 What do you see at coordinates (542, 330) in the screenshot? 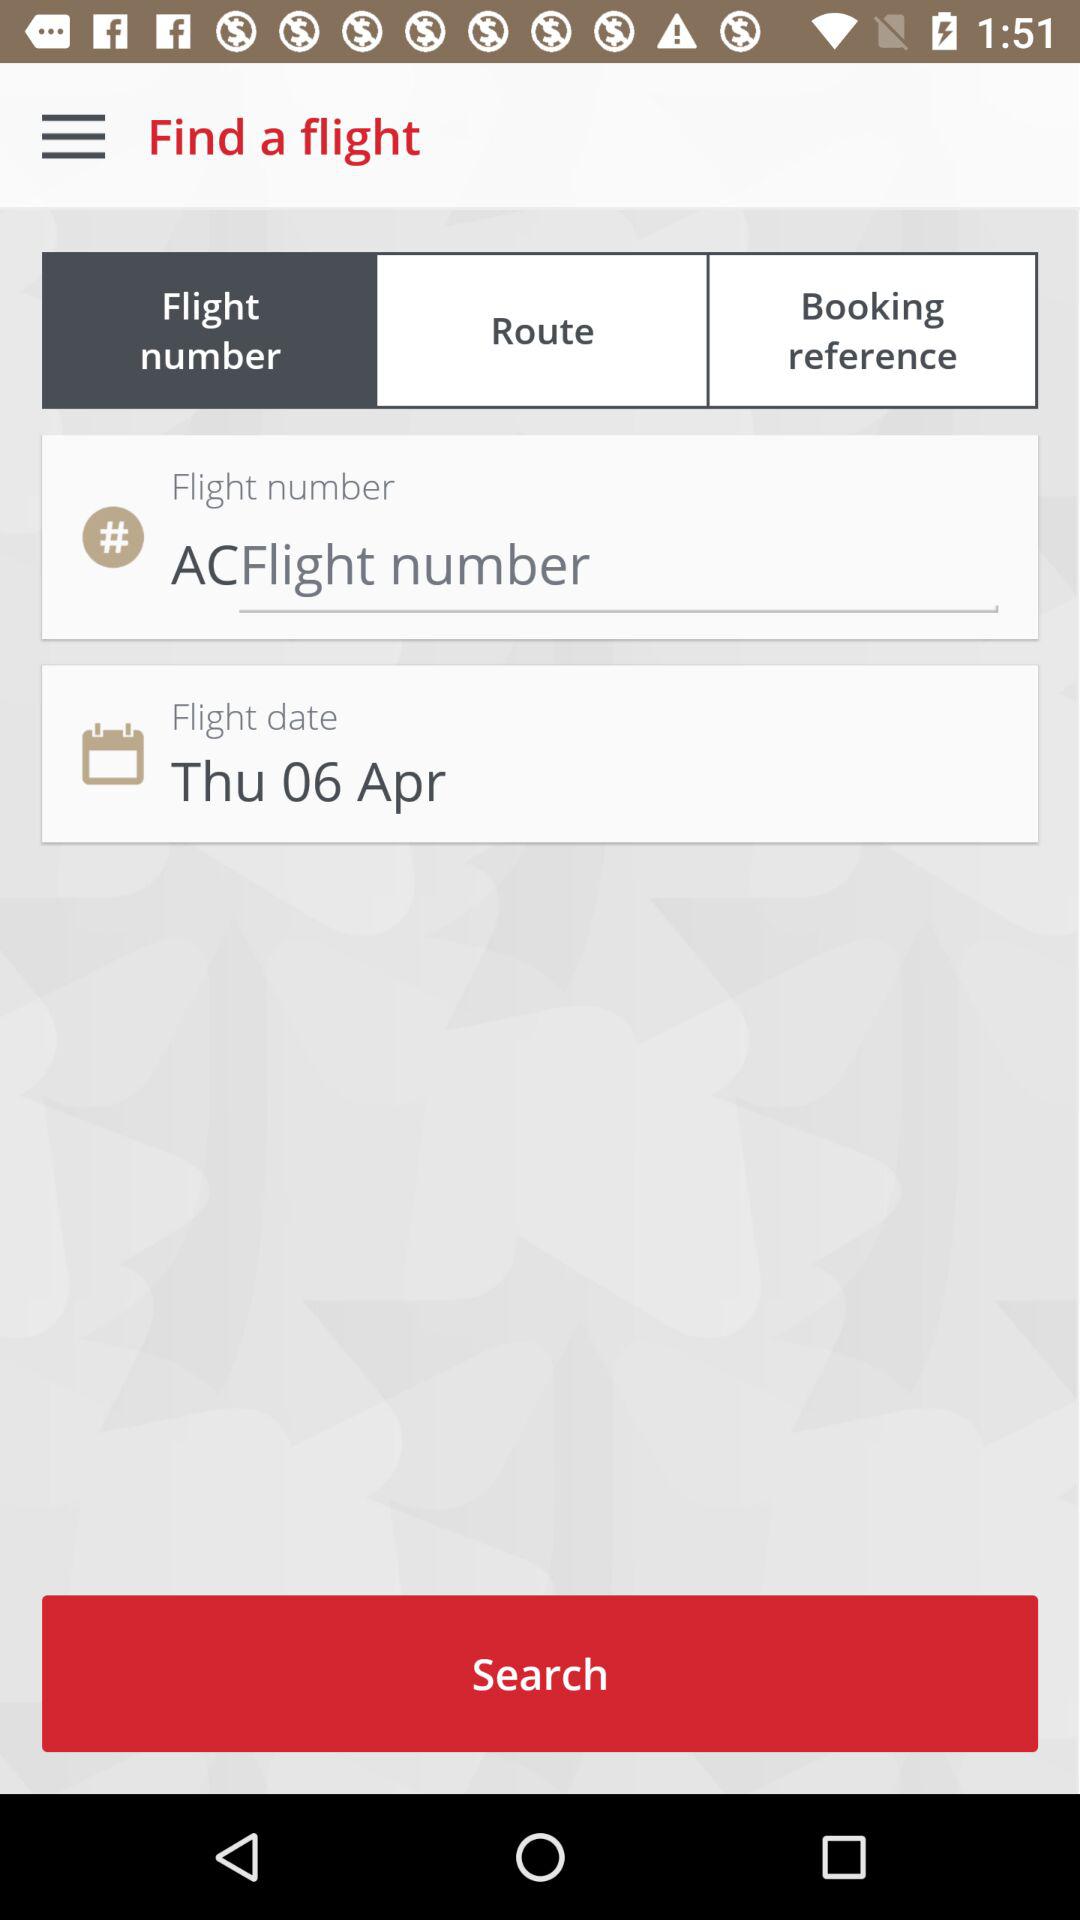
I see `turn on route` at bounding box center [542, 330].